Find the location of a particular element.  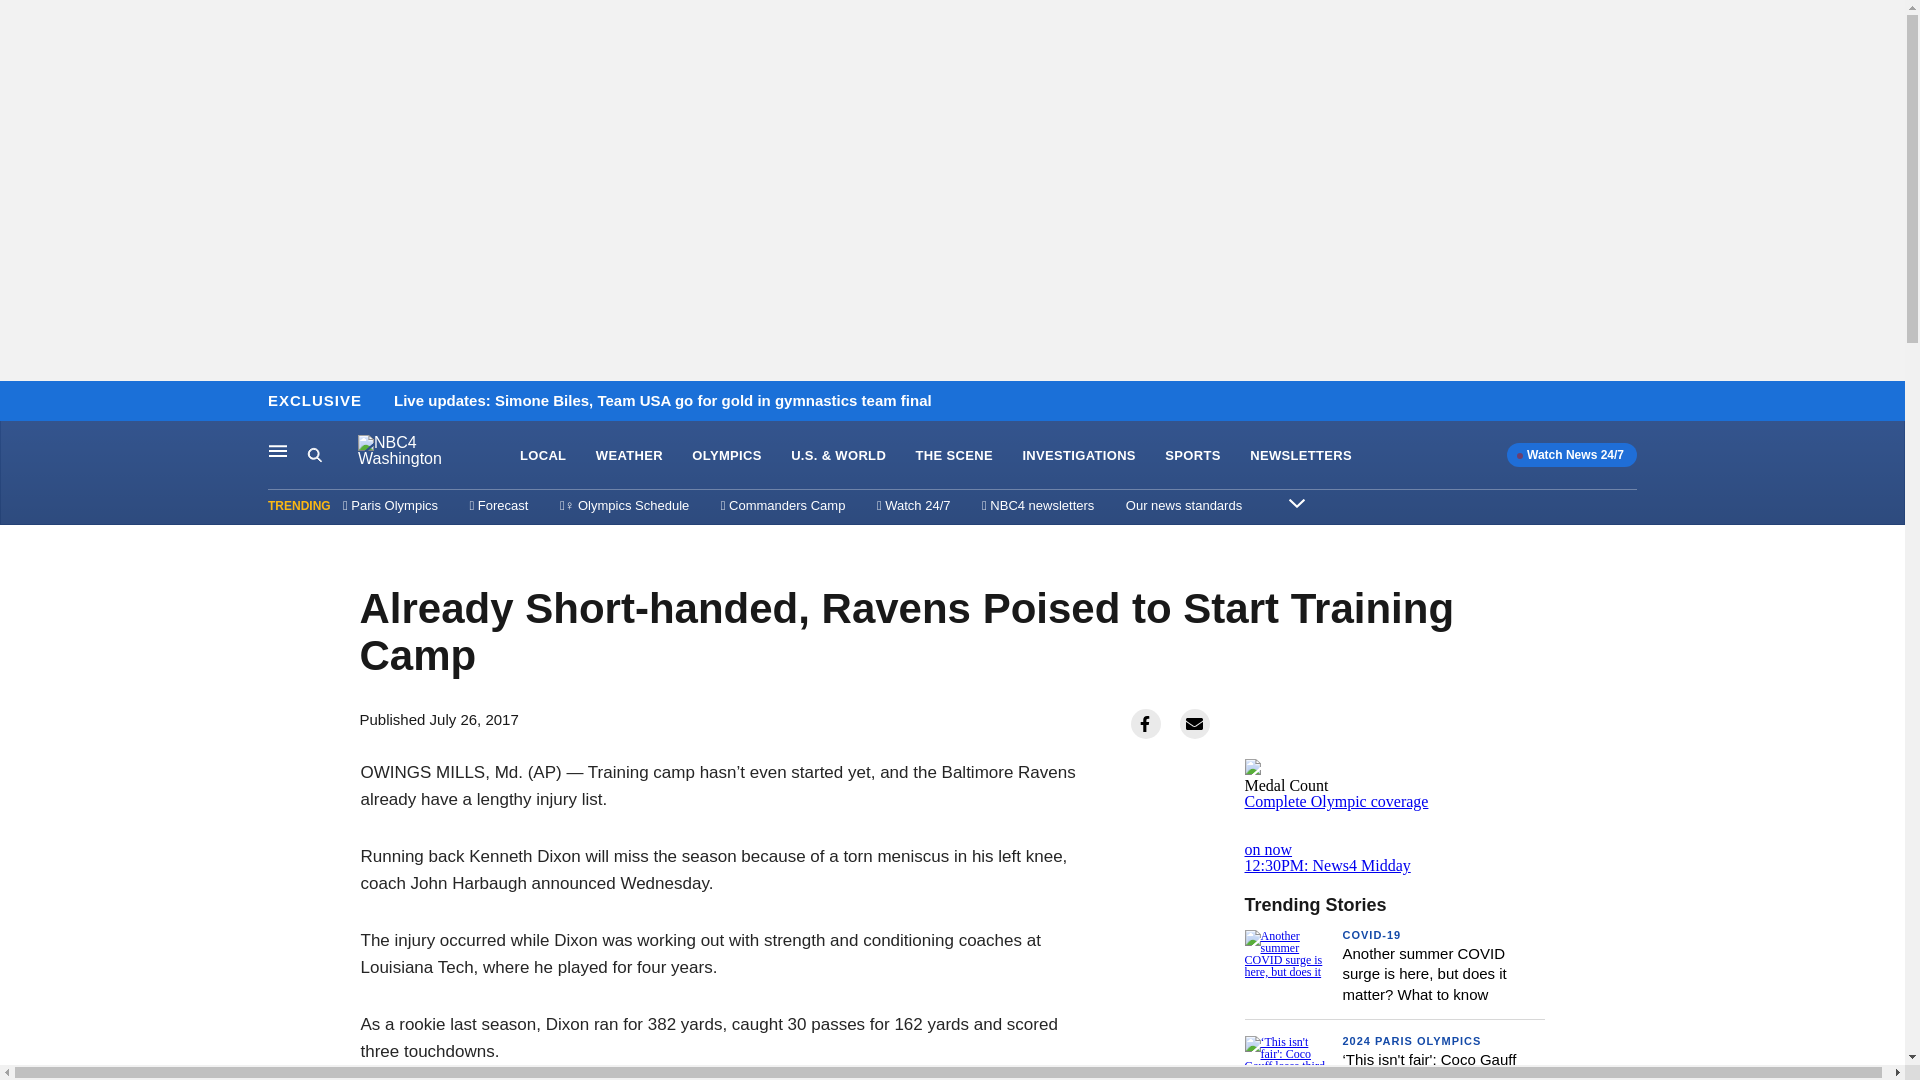

Complete Olympic coverage is located at coordinates (1336, 801).